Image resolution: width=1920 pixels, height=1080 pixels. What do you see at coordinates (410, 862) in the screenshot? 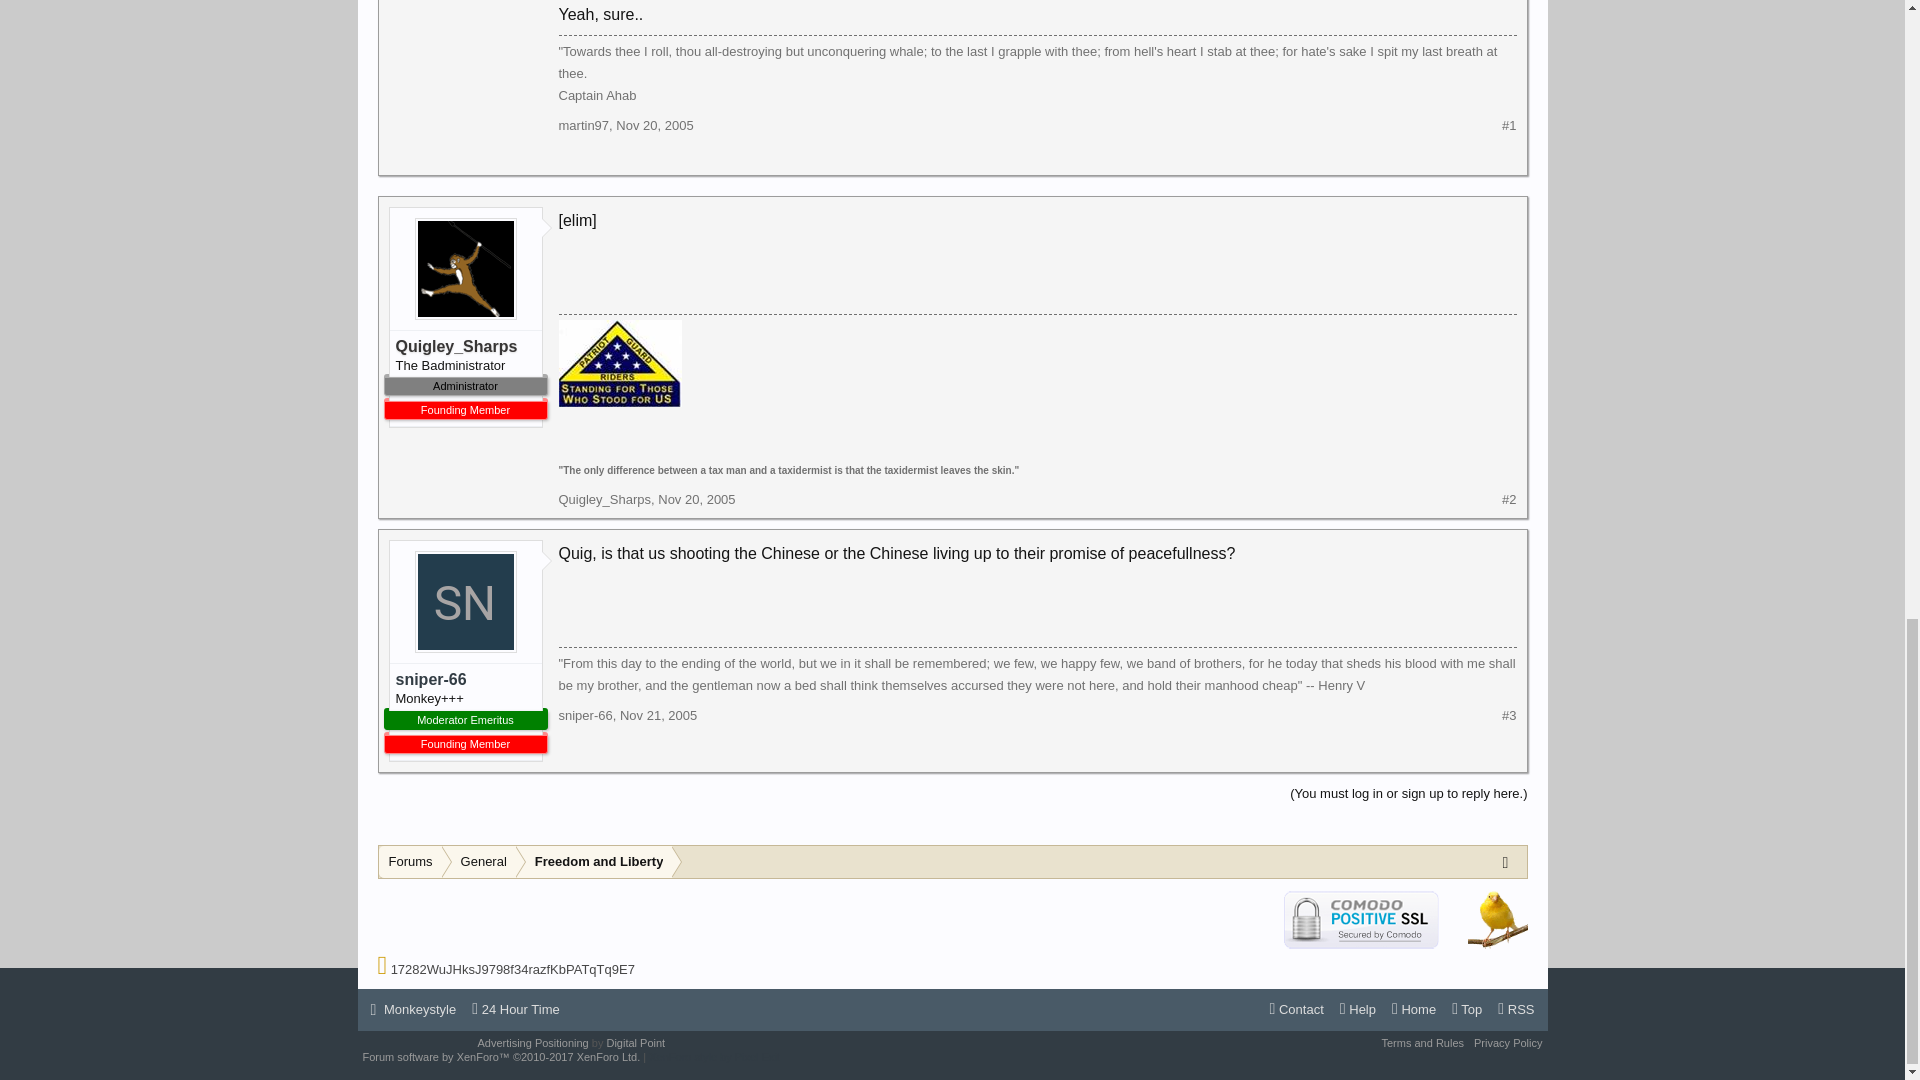
I see `Forums` at bounding box center [410, 862].